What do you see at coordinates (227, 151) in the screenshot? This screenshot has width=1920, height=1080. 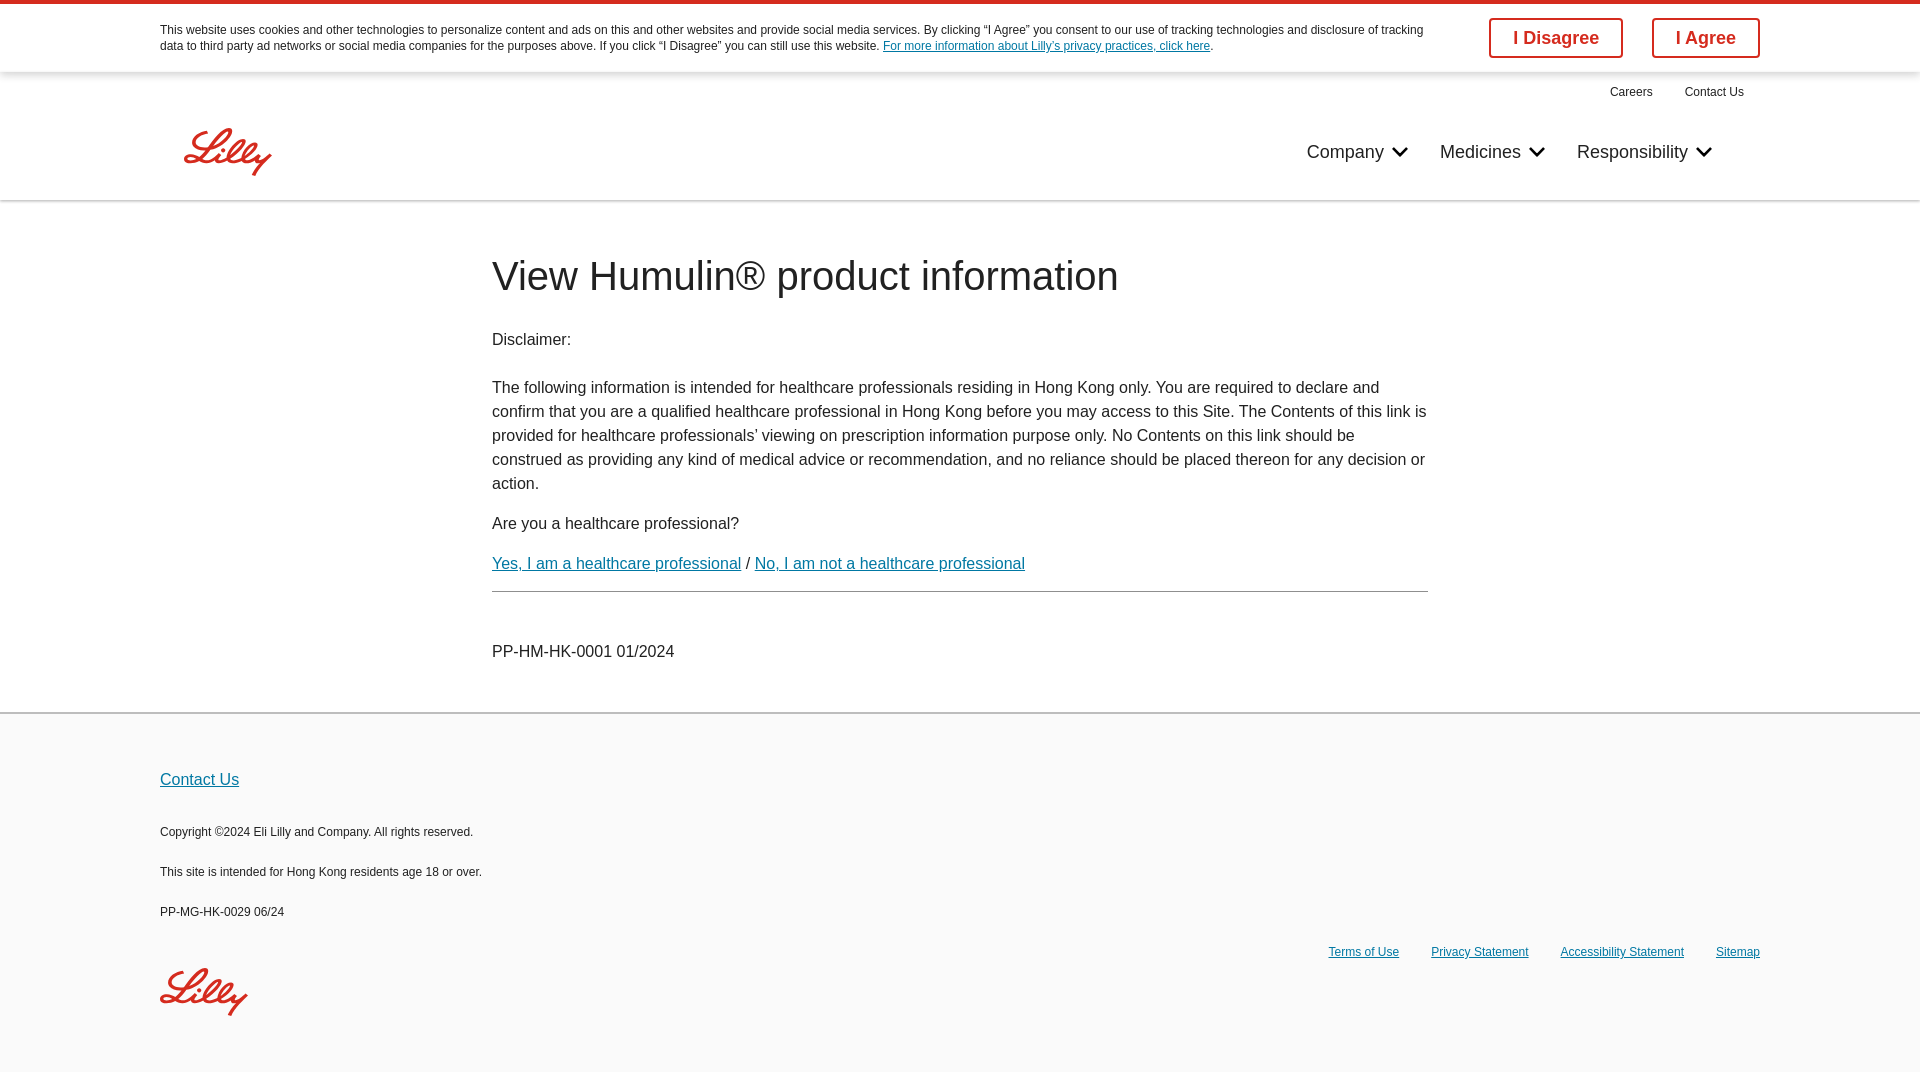 I see `Contact Us` at bounding box center [227, 151].